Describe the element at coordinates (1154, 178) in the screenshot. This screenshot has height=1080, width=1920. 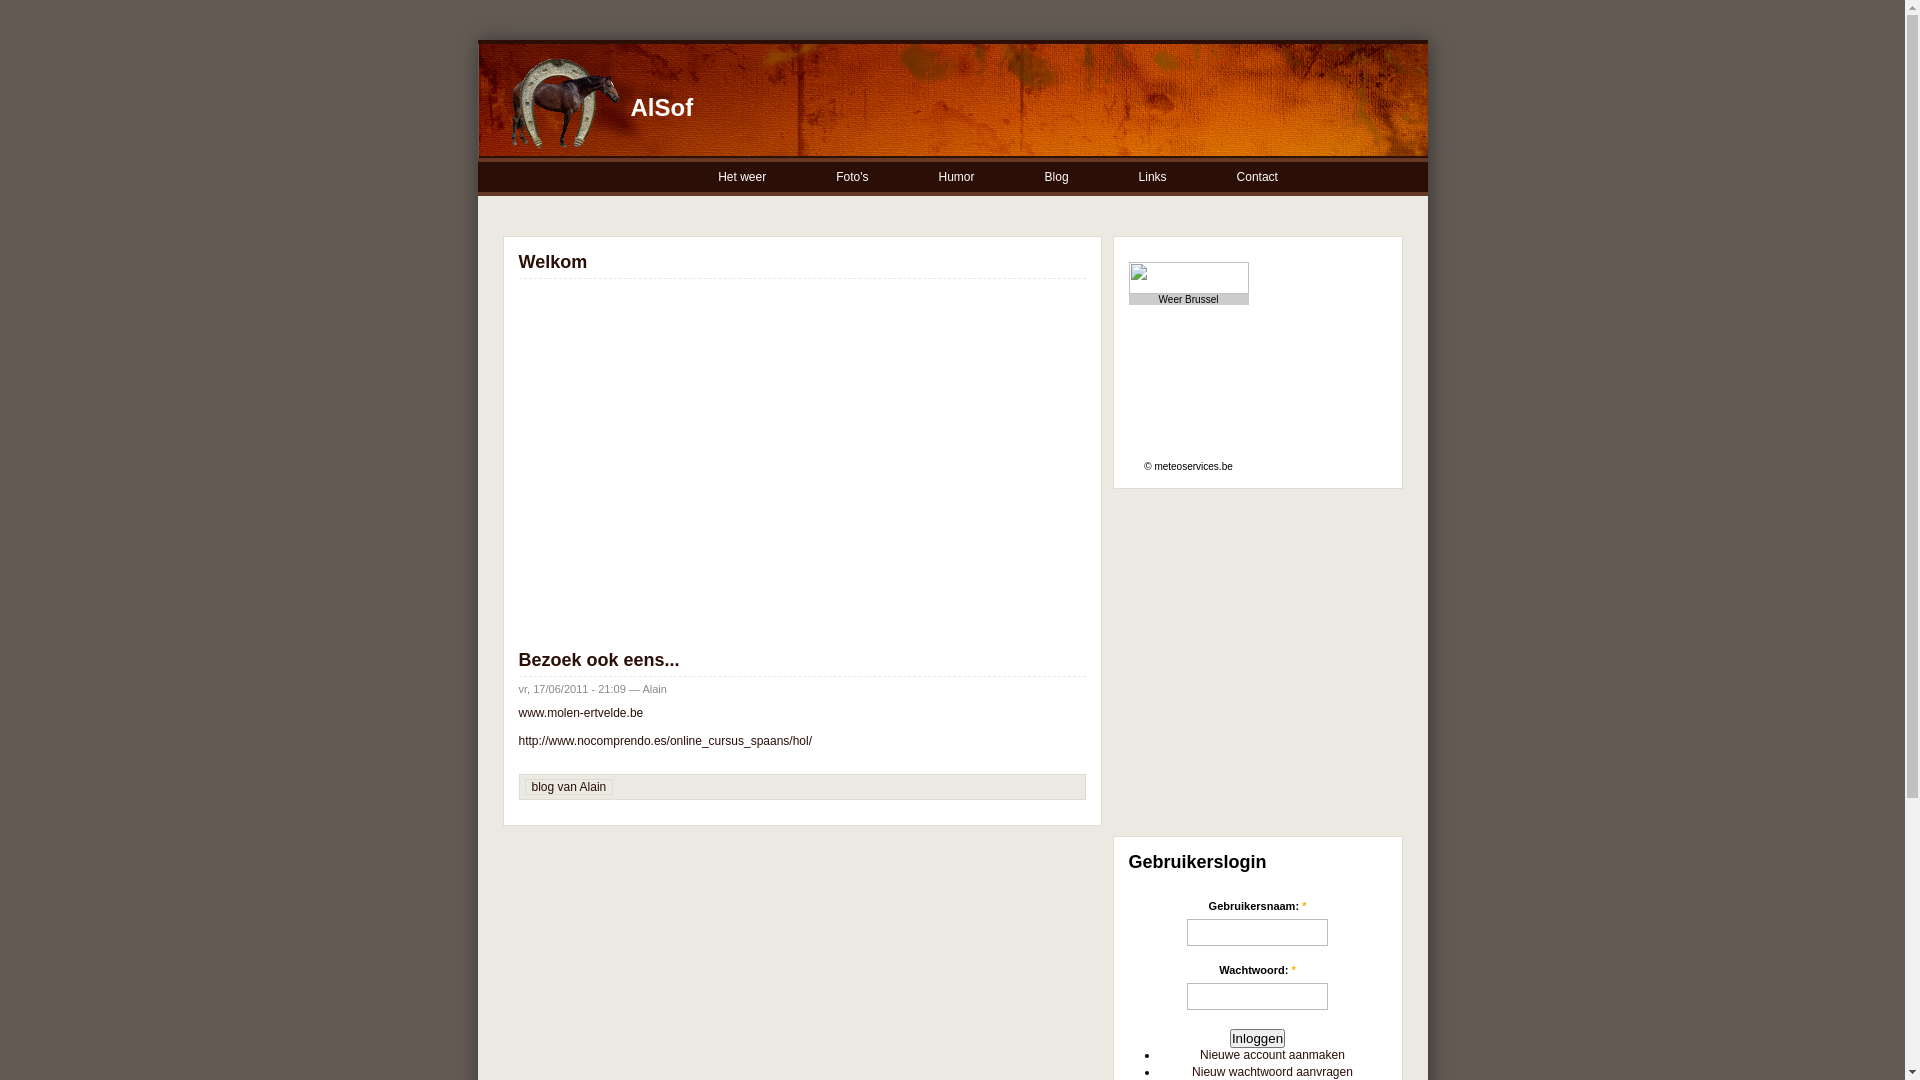
I see `Links` at that location.